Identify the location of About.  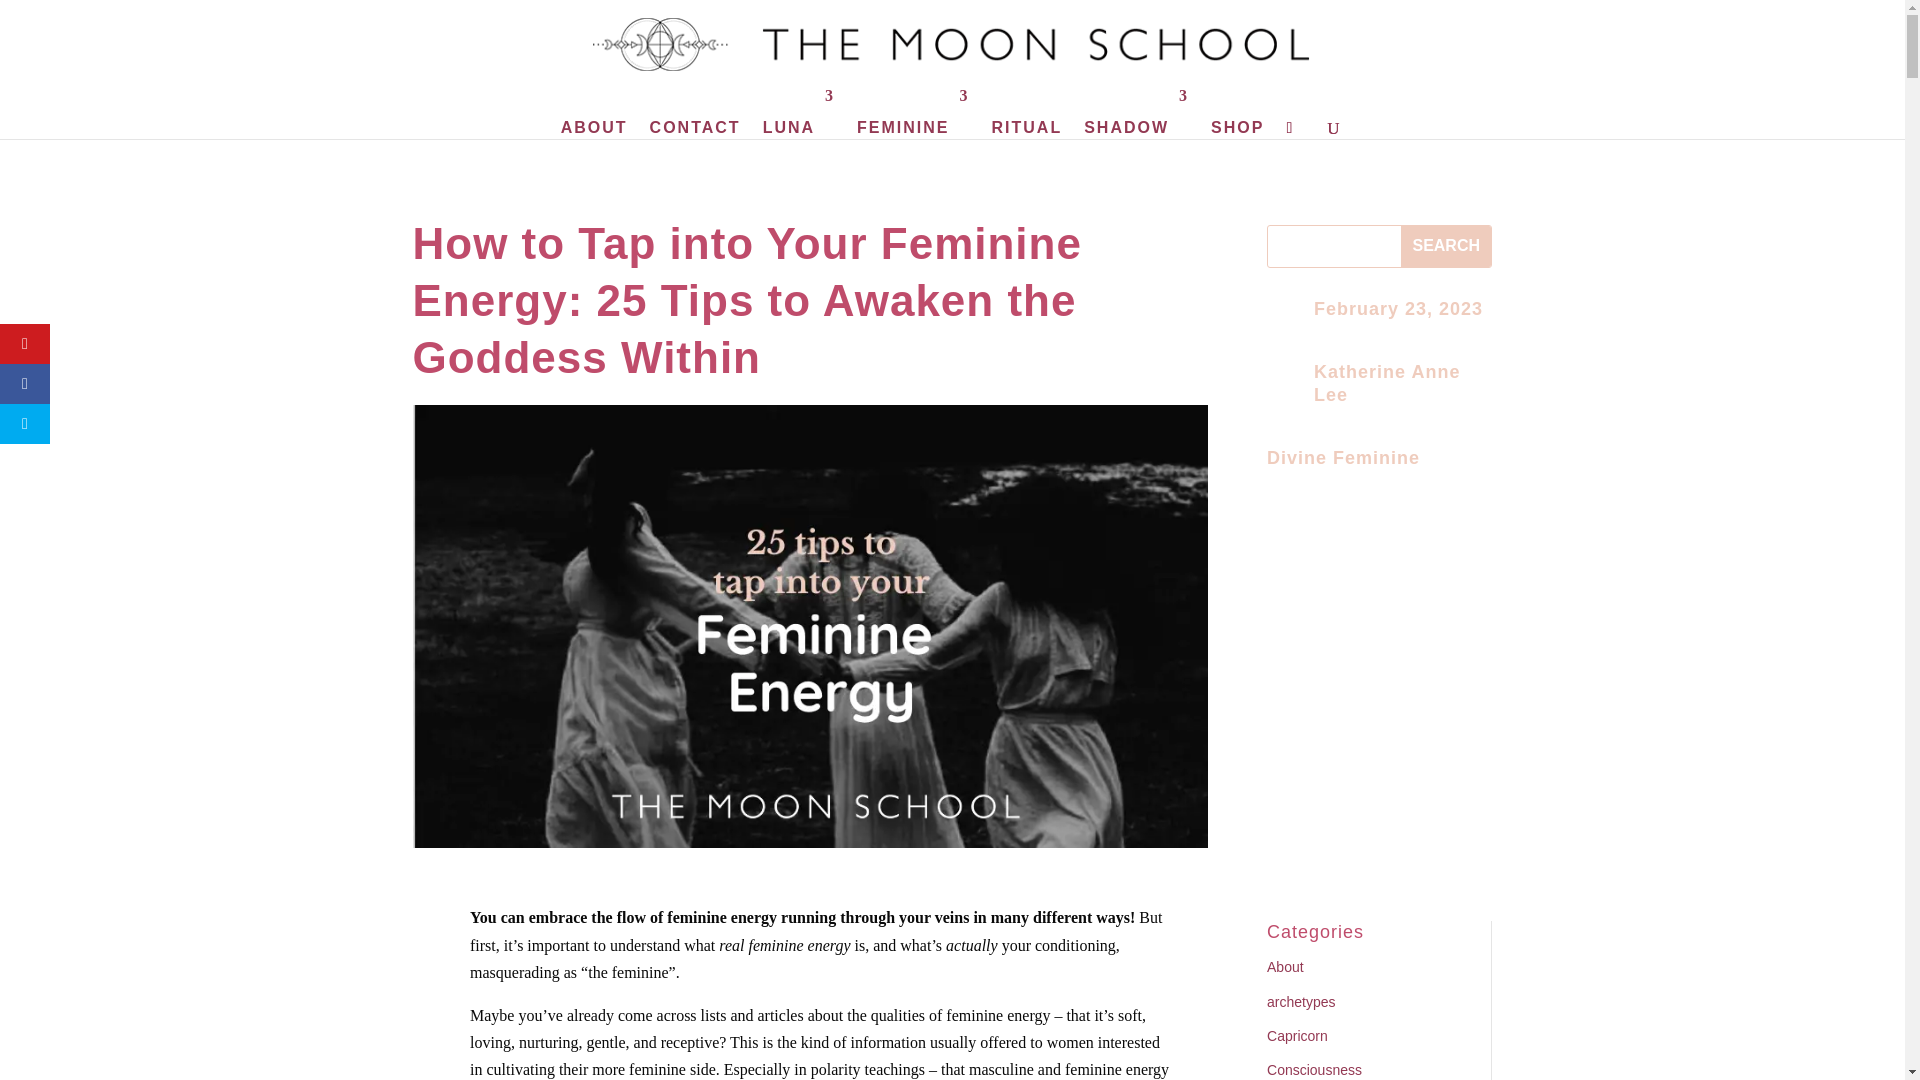
(1285, 967).